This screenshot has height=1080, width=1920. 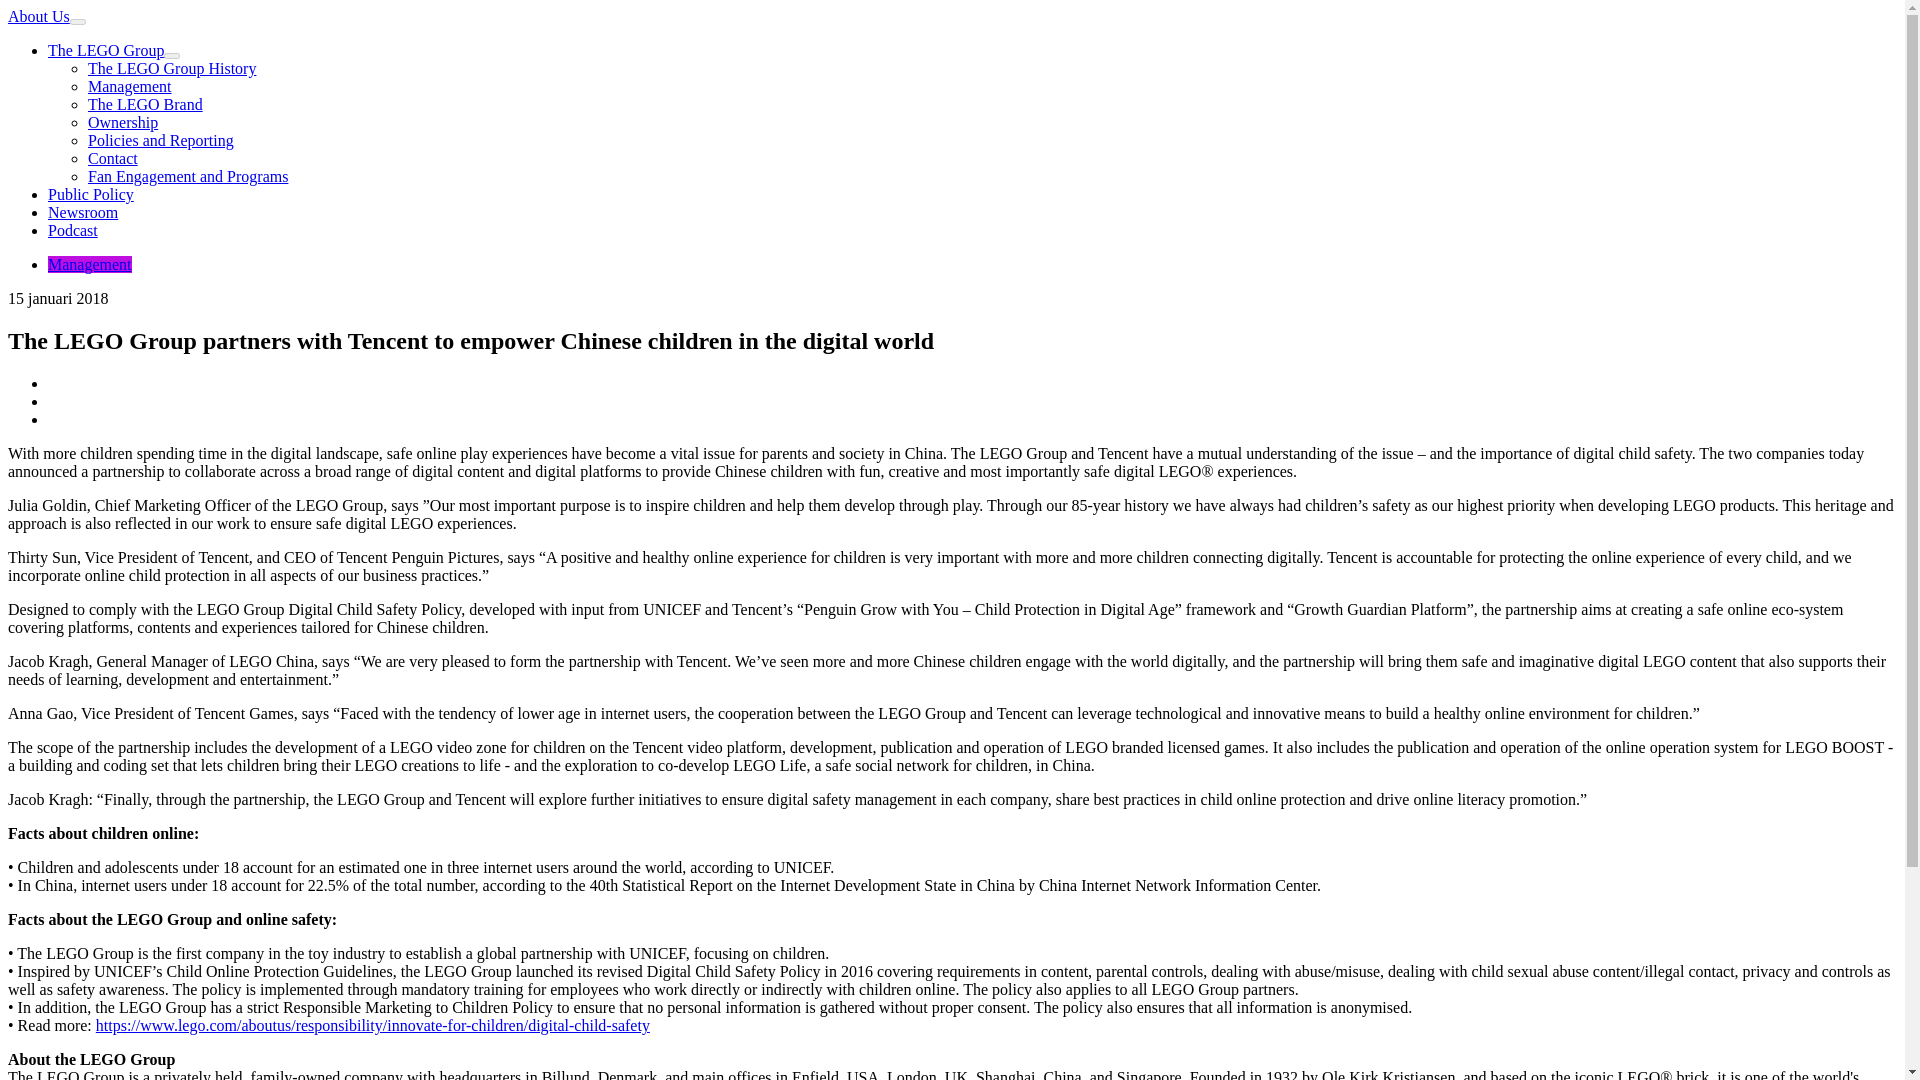 I want to click on Fan Engagement and Programs, so click(x=188, y=176).